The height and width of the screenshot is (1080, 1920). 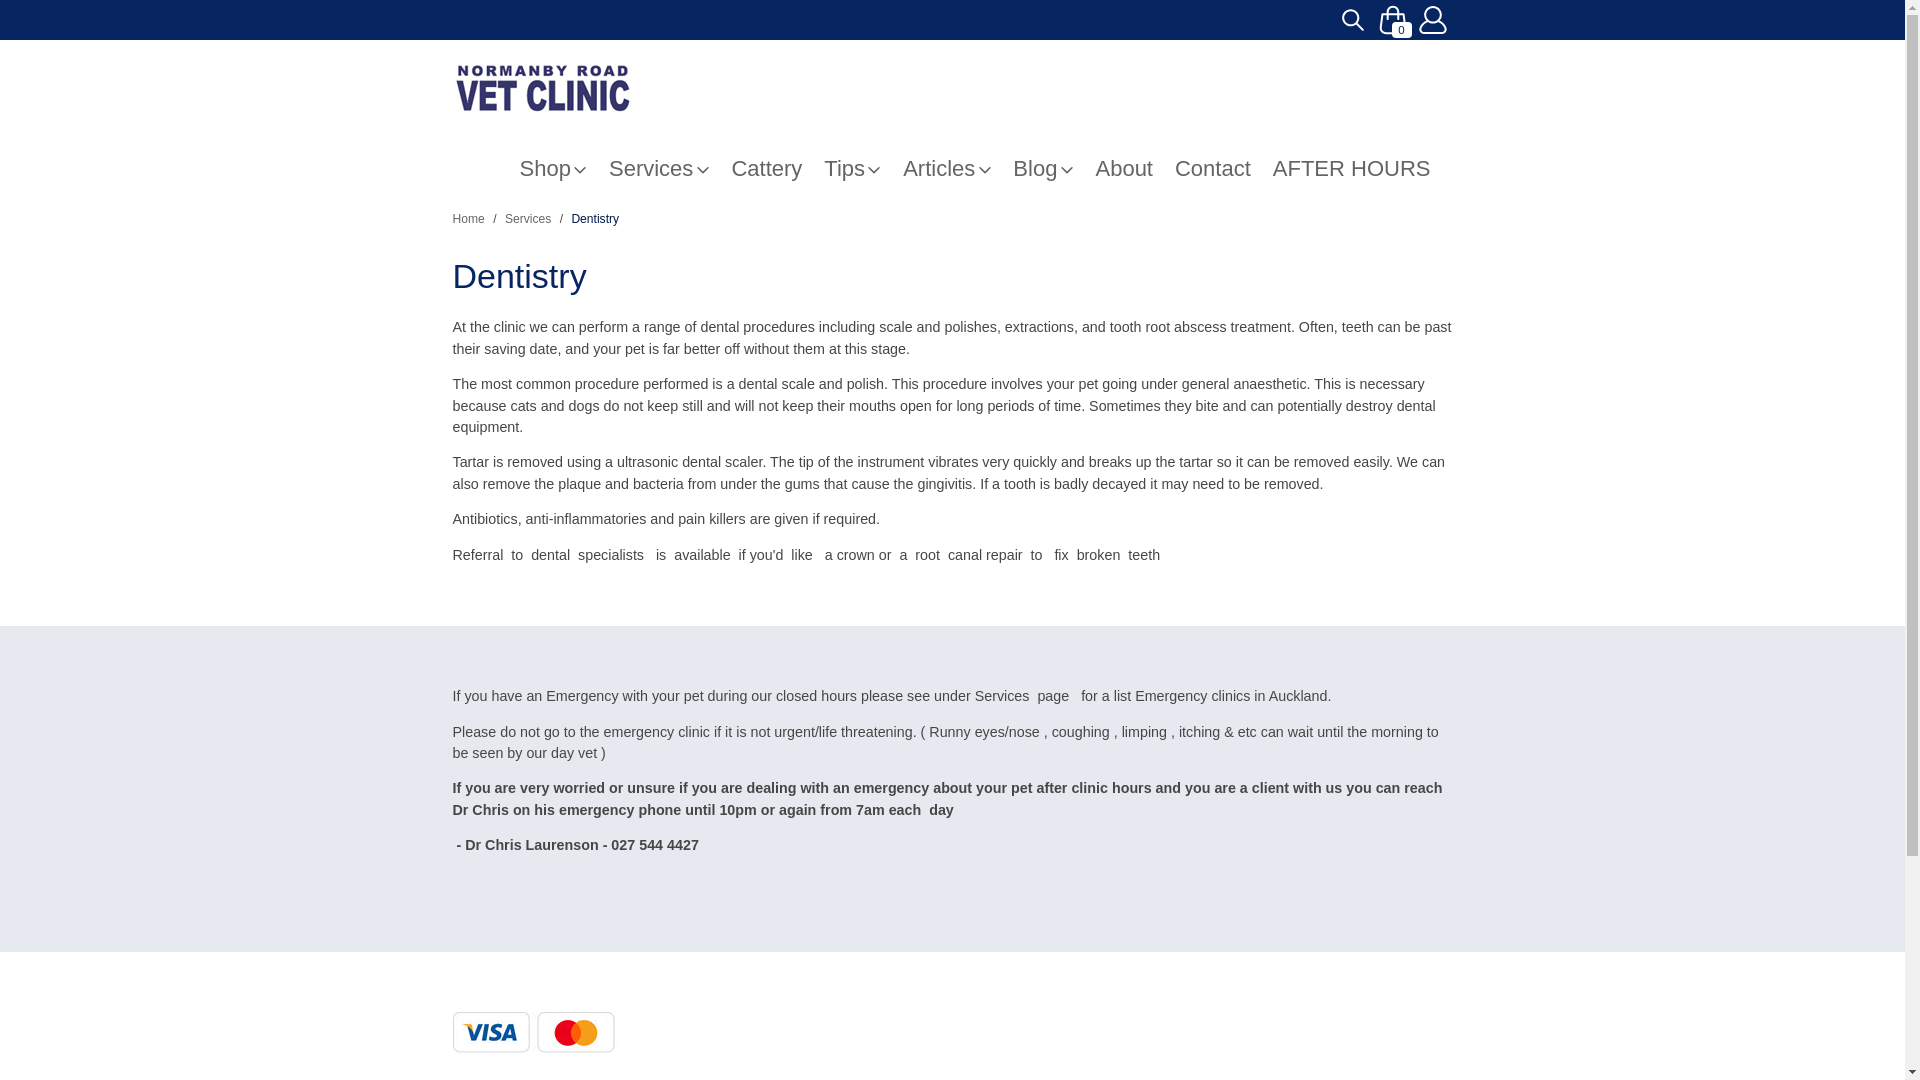 I want to click on Search, so click(x=1352, y=20).